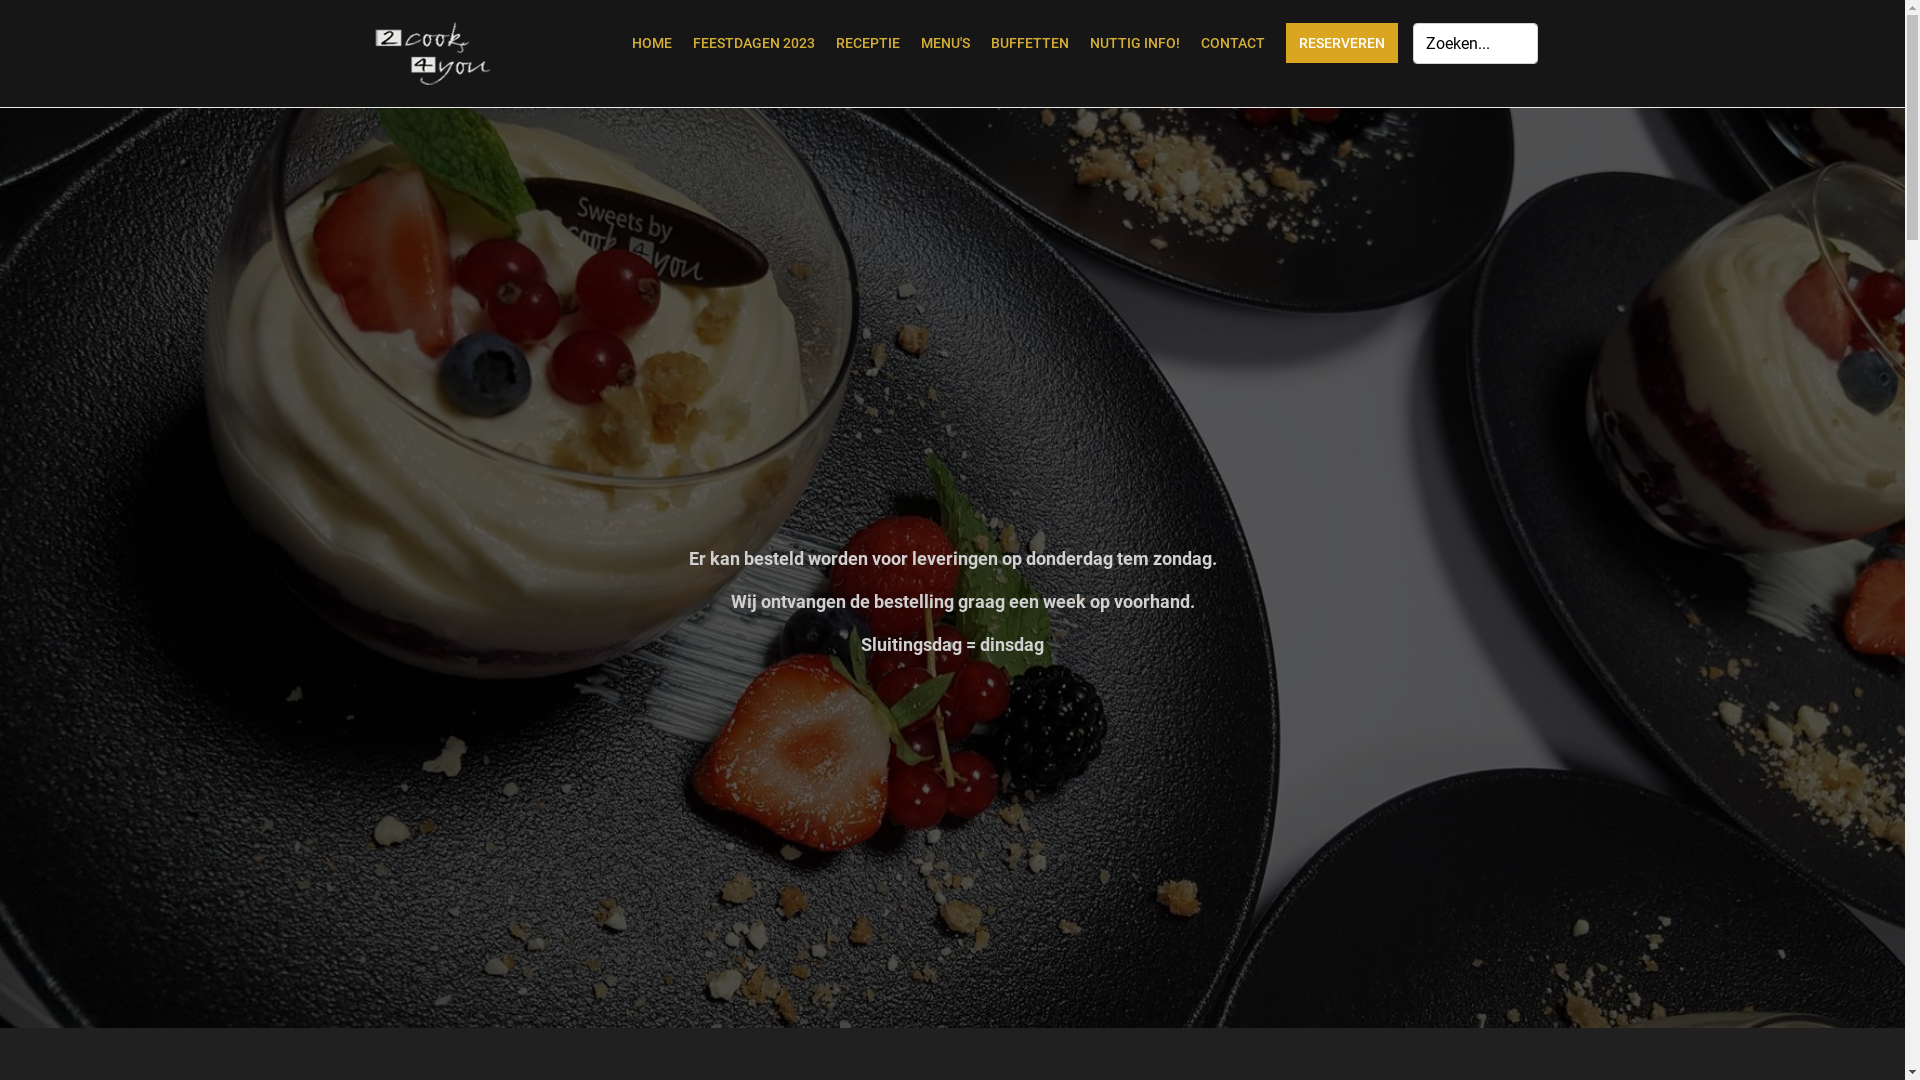  Describe the element at coordinates (868, 43) in the screenshot. I see `RECEPTIE` at that location.